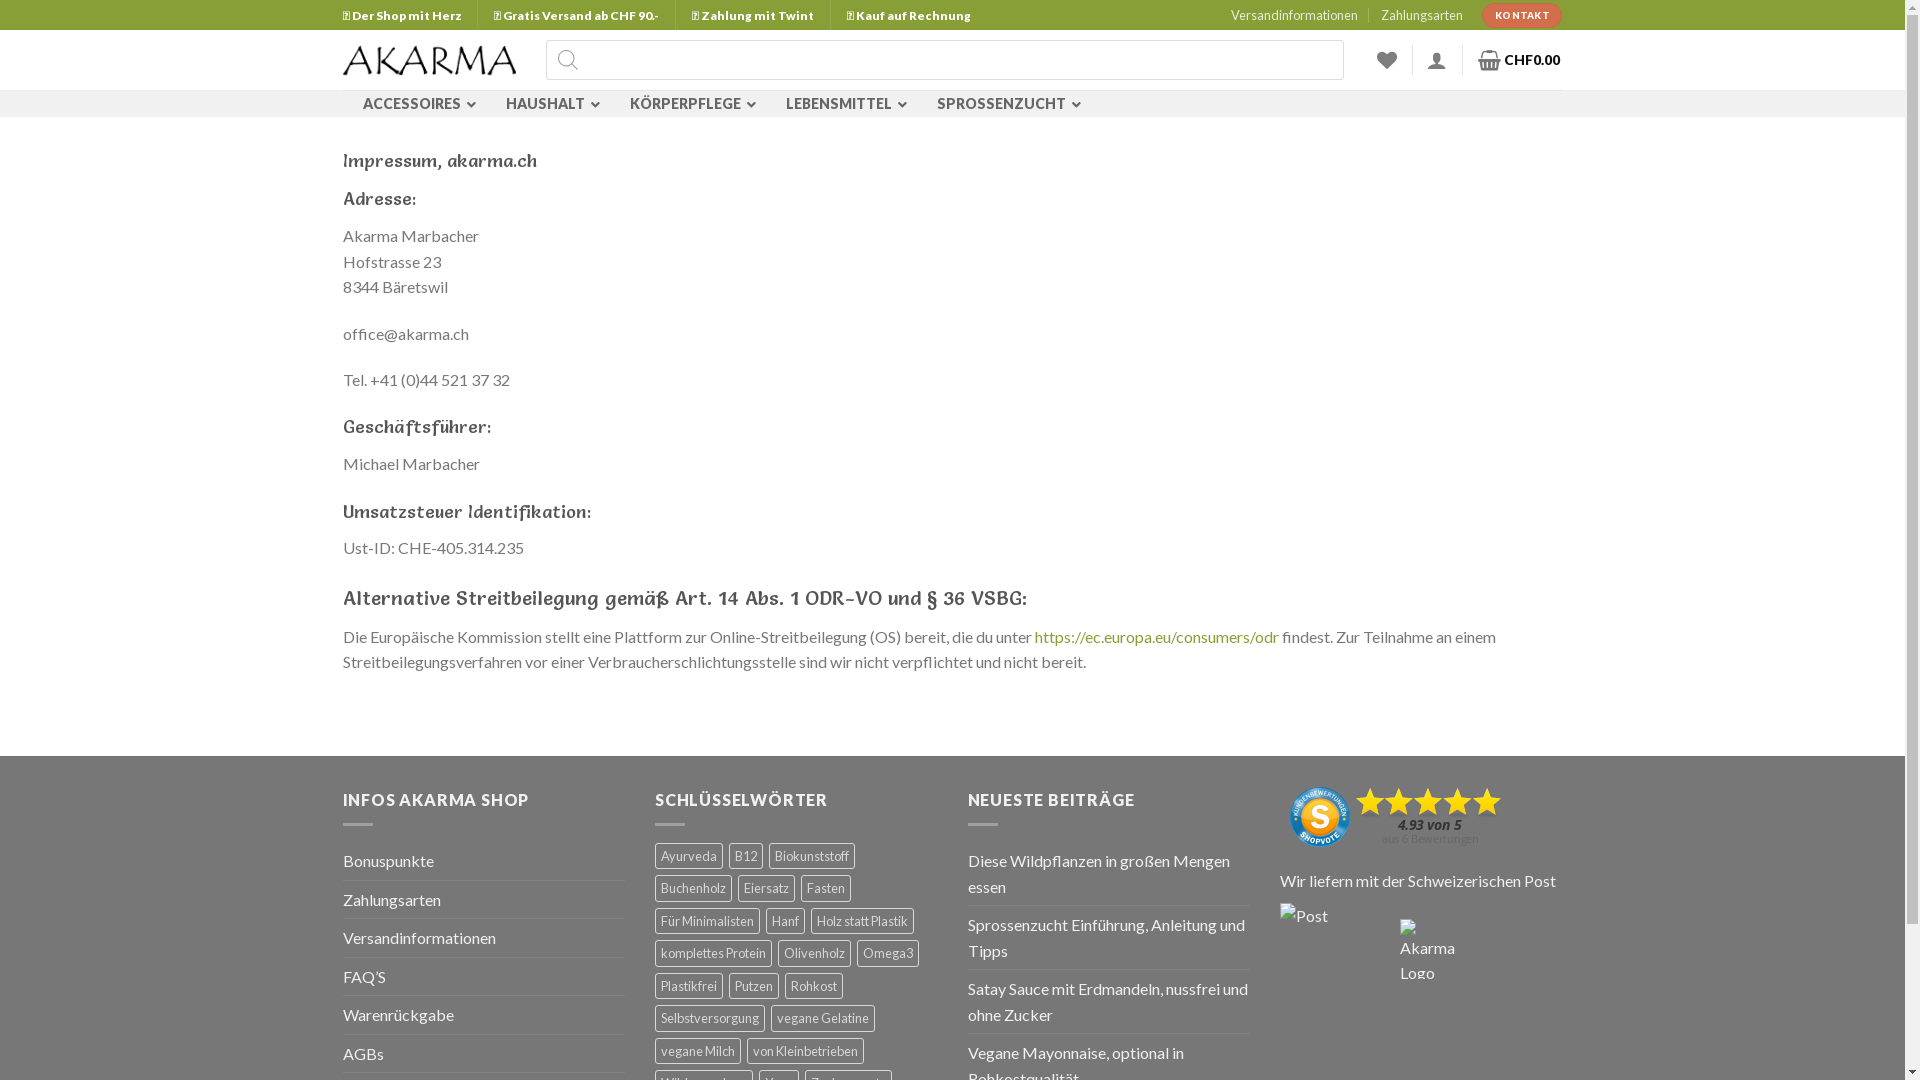  What do you see at coordinates (1003, 104) in the screenshot?
I see `SPROSSENZUCHT` at bounding box center [1003, 104].